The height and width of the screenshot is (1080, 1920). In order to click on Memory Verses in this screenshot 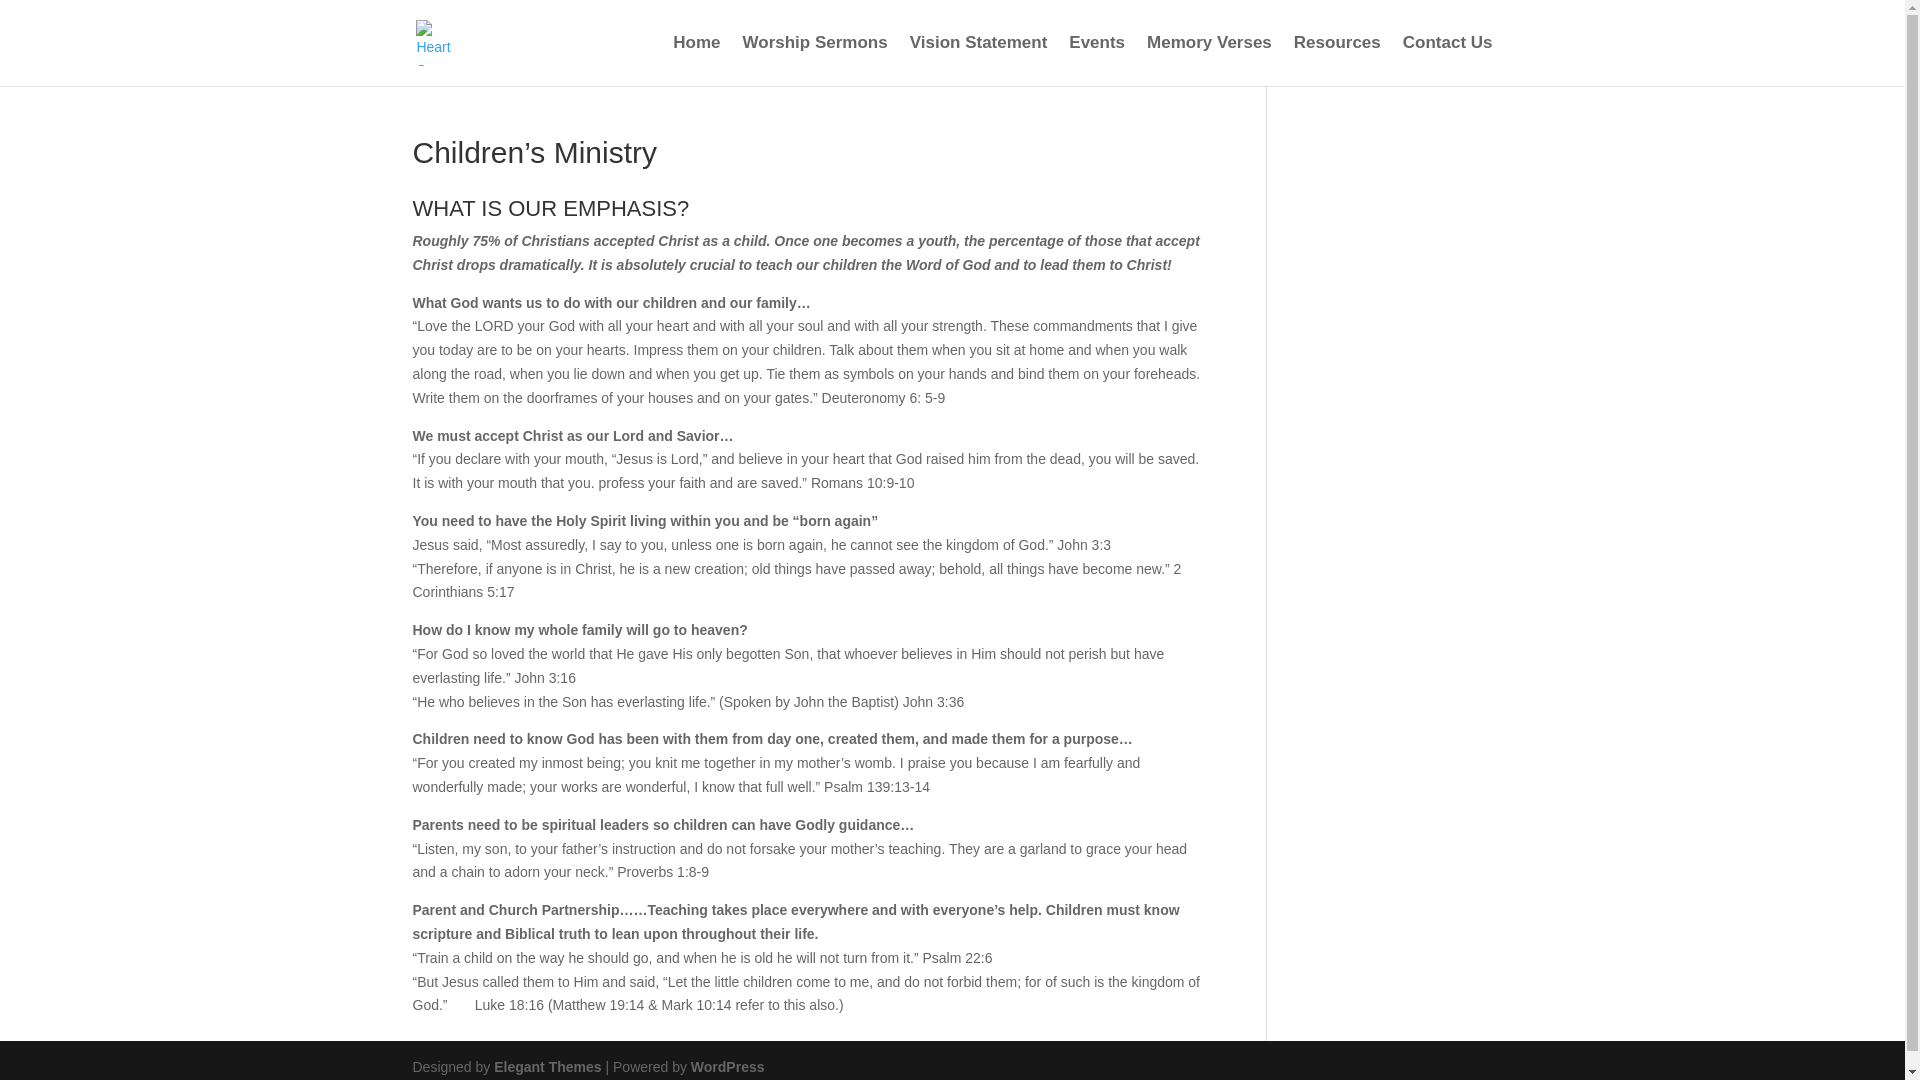, I will do `click(1208, 60)`.